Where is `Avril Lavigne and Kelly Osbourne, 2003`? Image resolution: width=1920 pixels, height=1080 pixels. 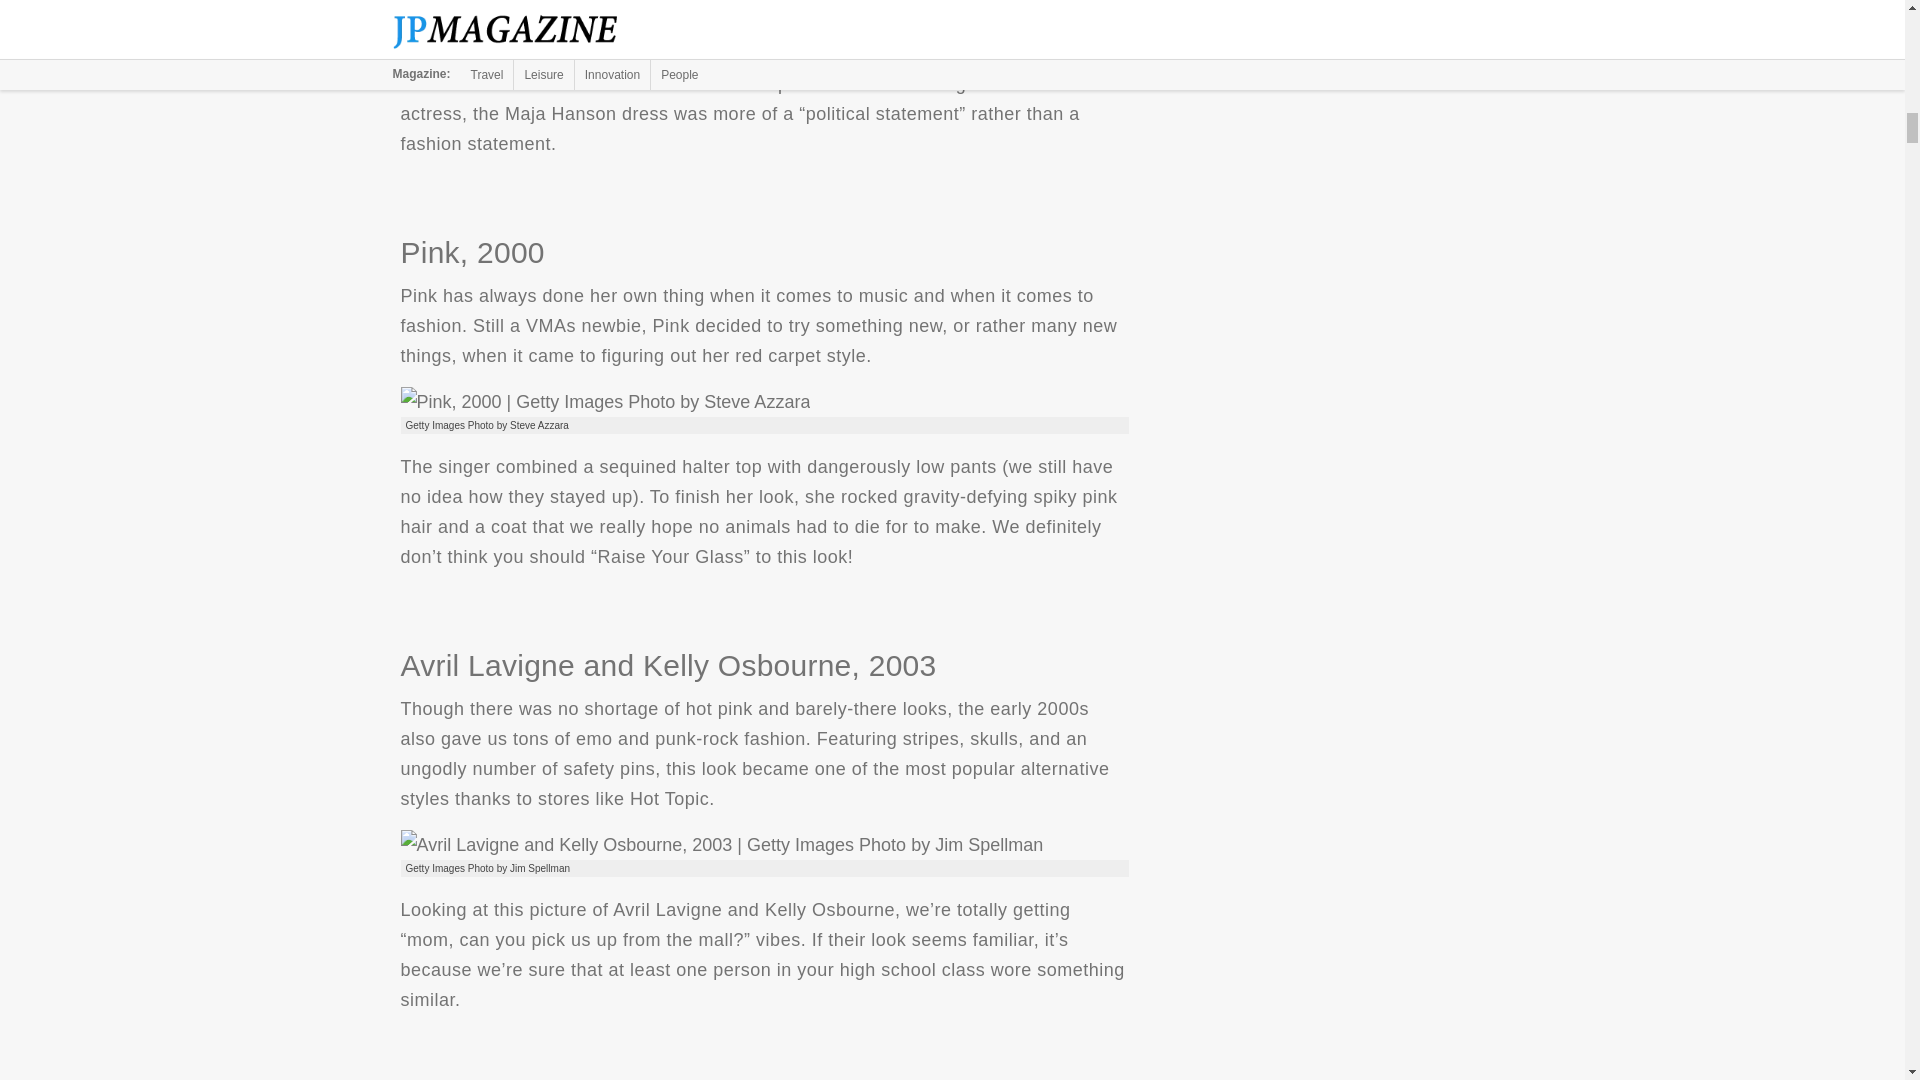 Avril Lavigne and Kelly Osbourne, 2003 is located at coordinates (720, 844).